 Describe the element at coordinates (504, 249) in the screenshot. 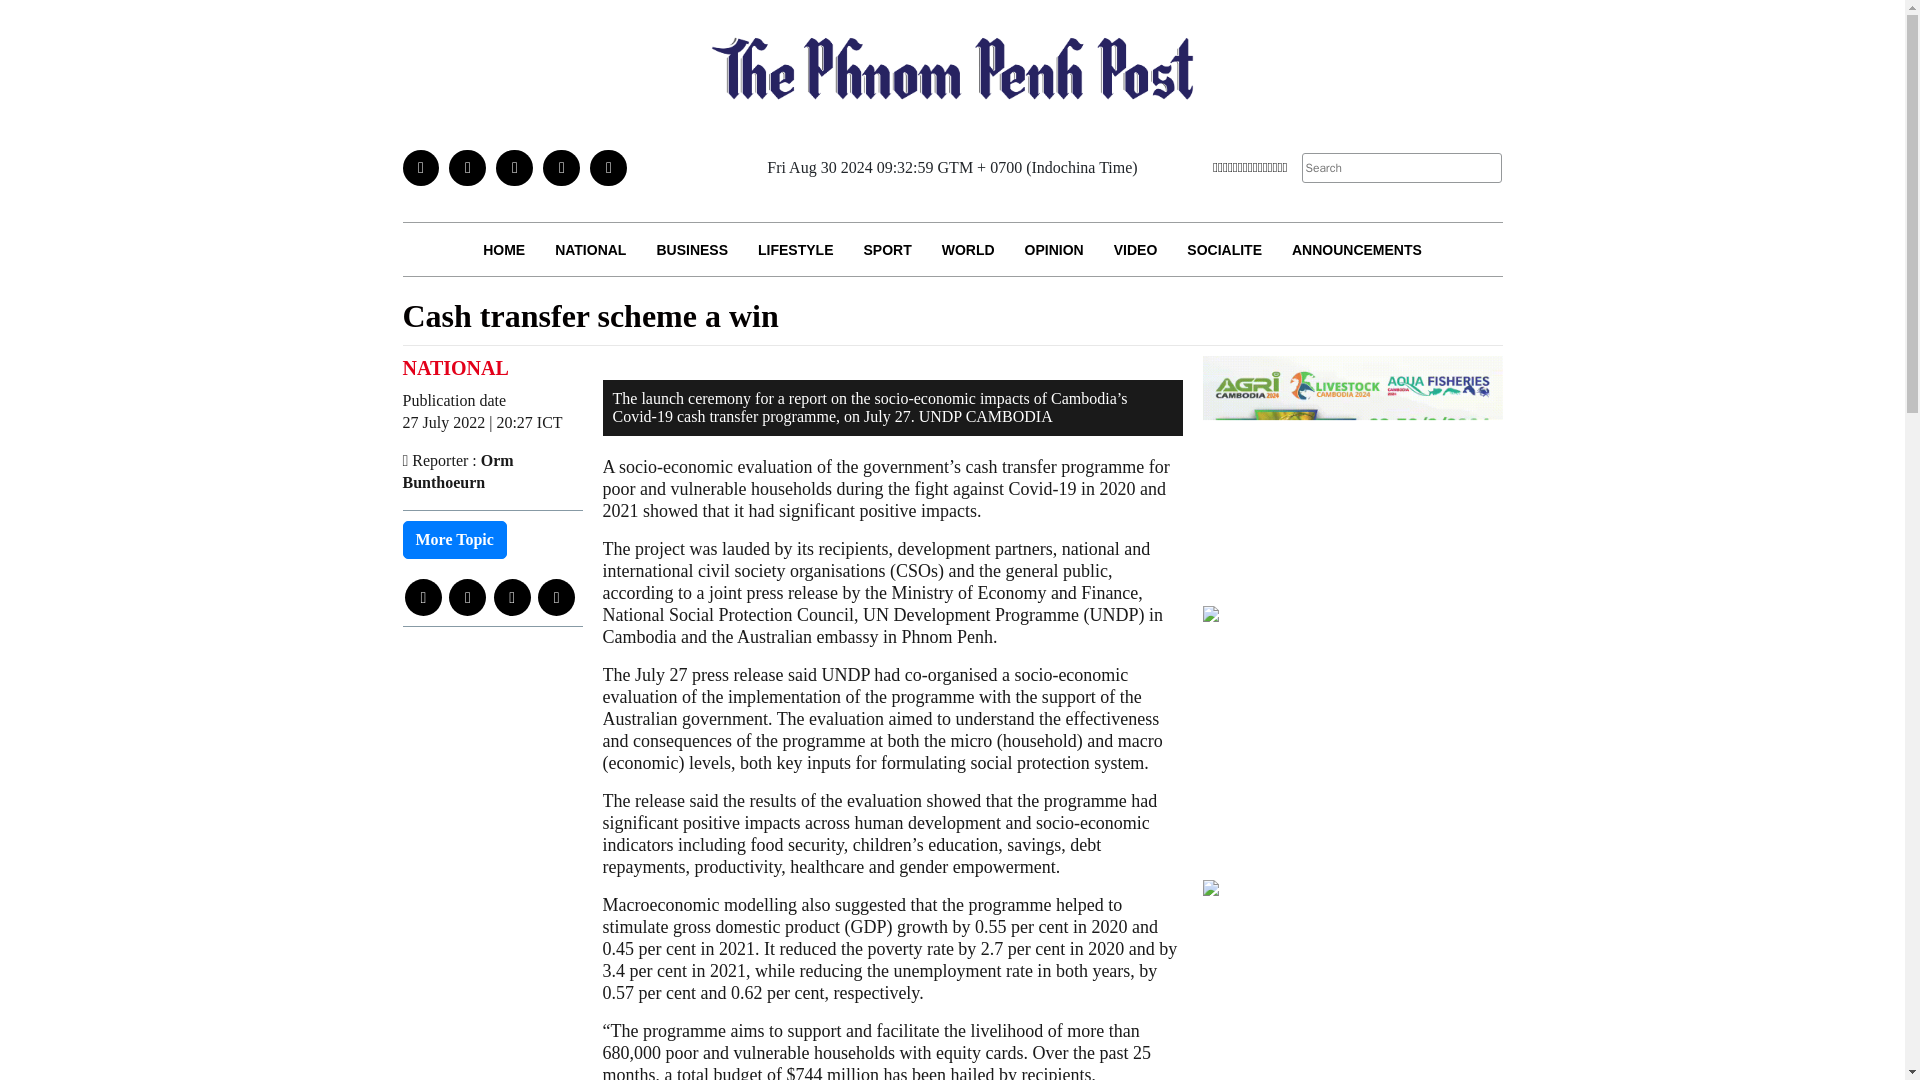

I see `HOME` at that location.